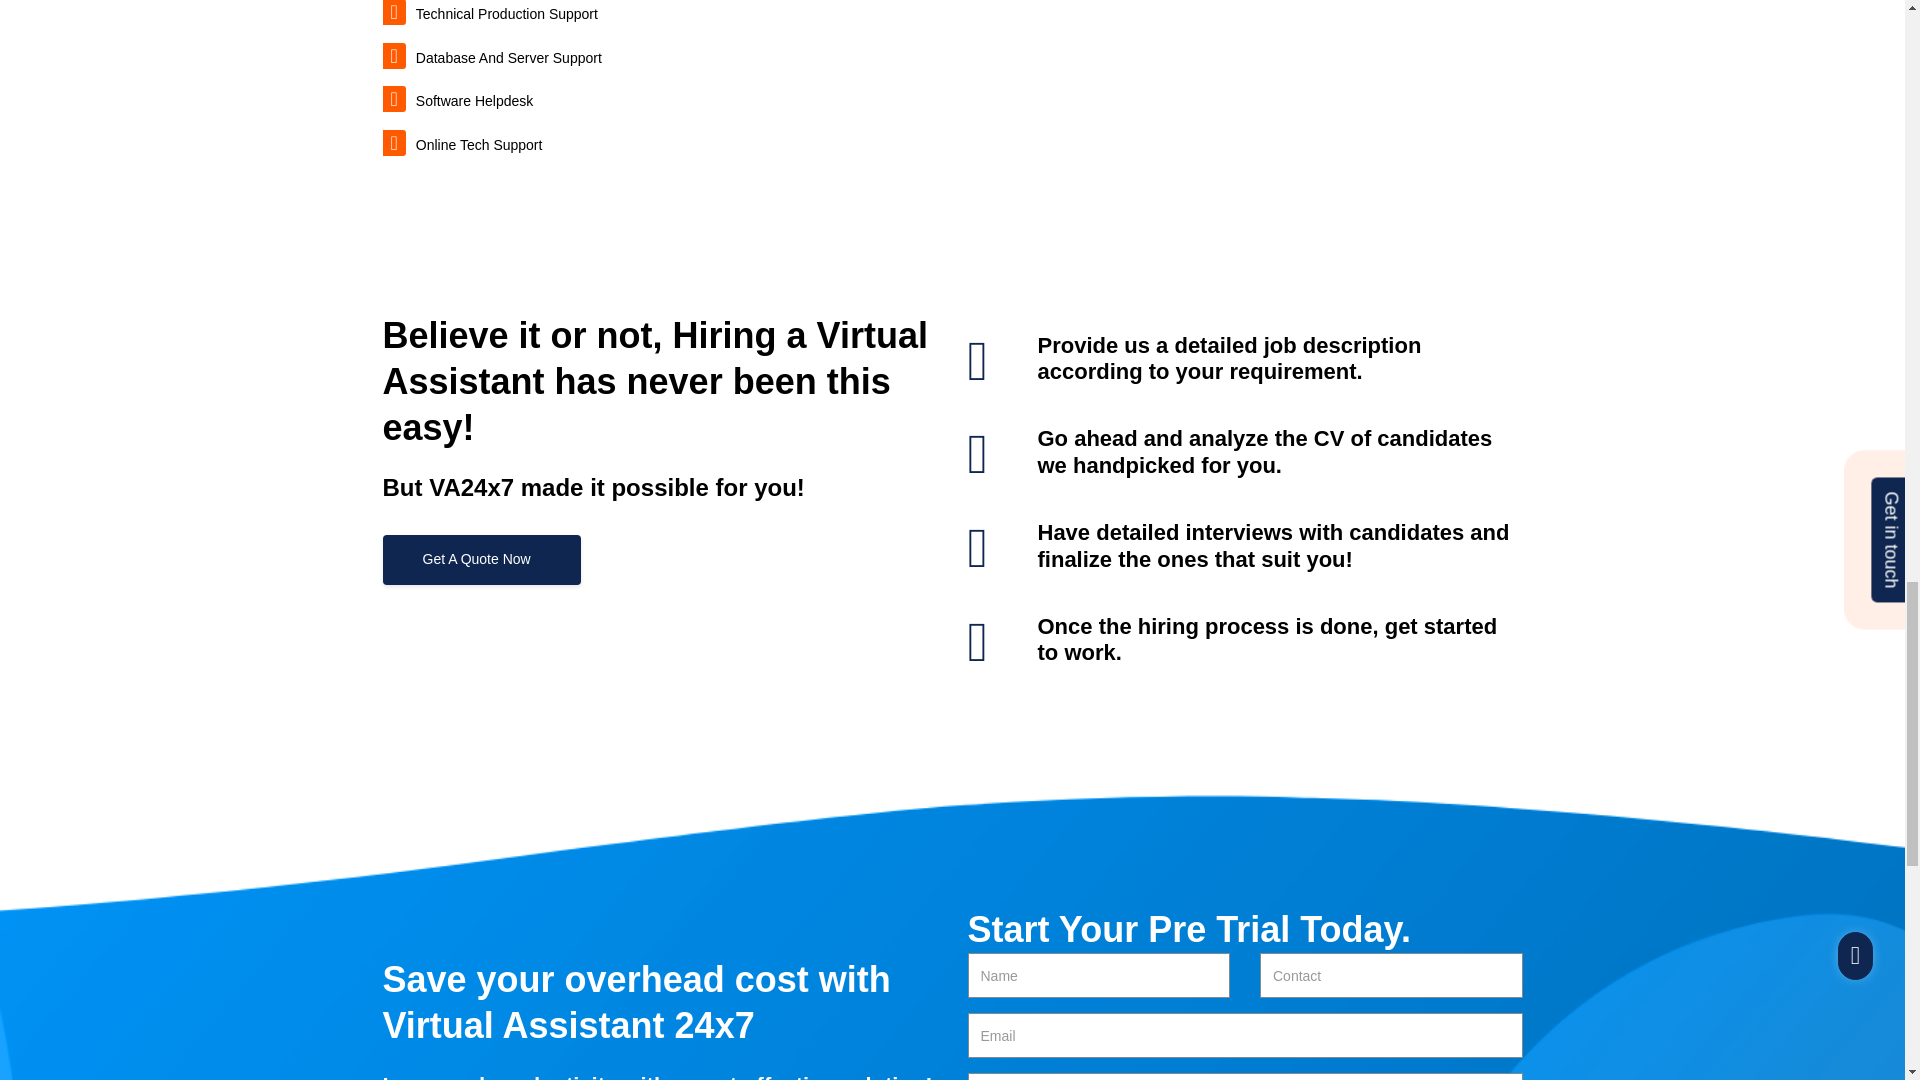  Describe the element at coordinates (480, 560) in the screenshot. I see `Get A Quote Now` at that location.